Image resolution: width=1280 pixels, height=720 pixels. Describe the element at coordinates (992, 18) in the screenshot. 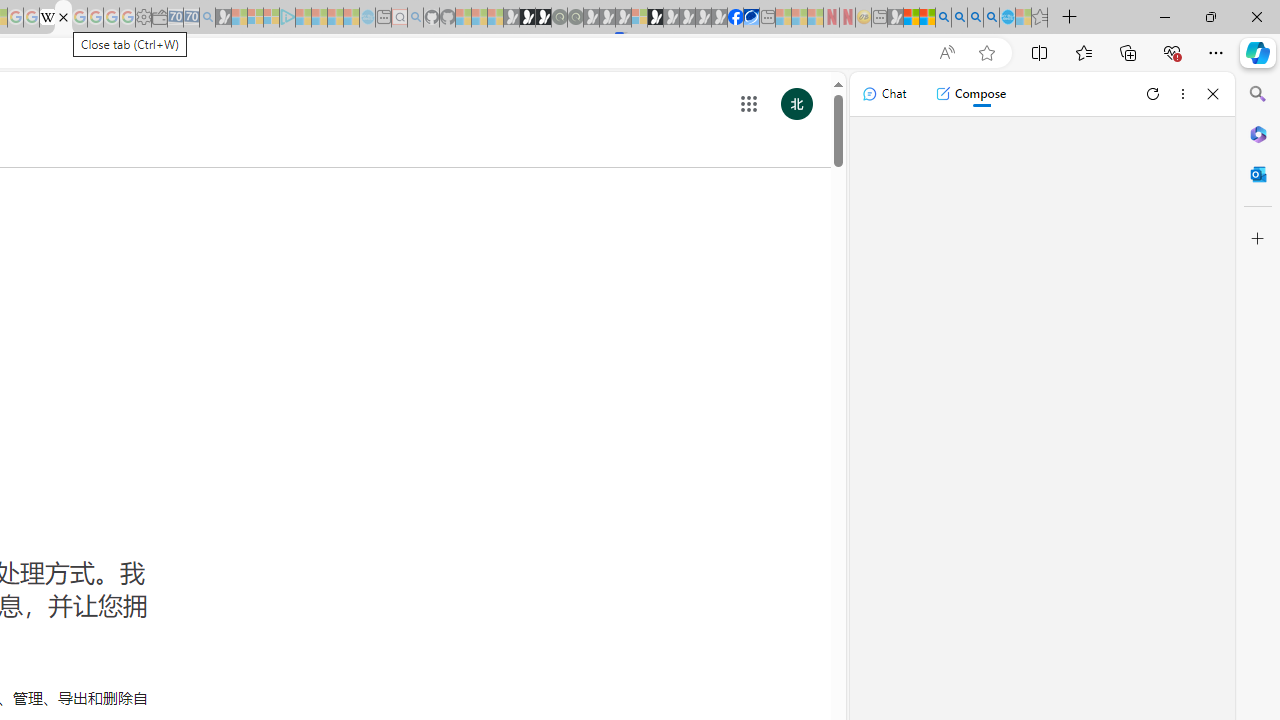

I see `Google Chrome Internet Browser Download - Search Images` at that location.